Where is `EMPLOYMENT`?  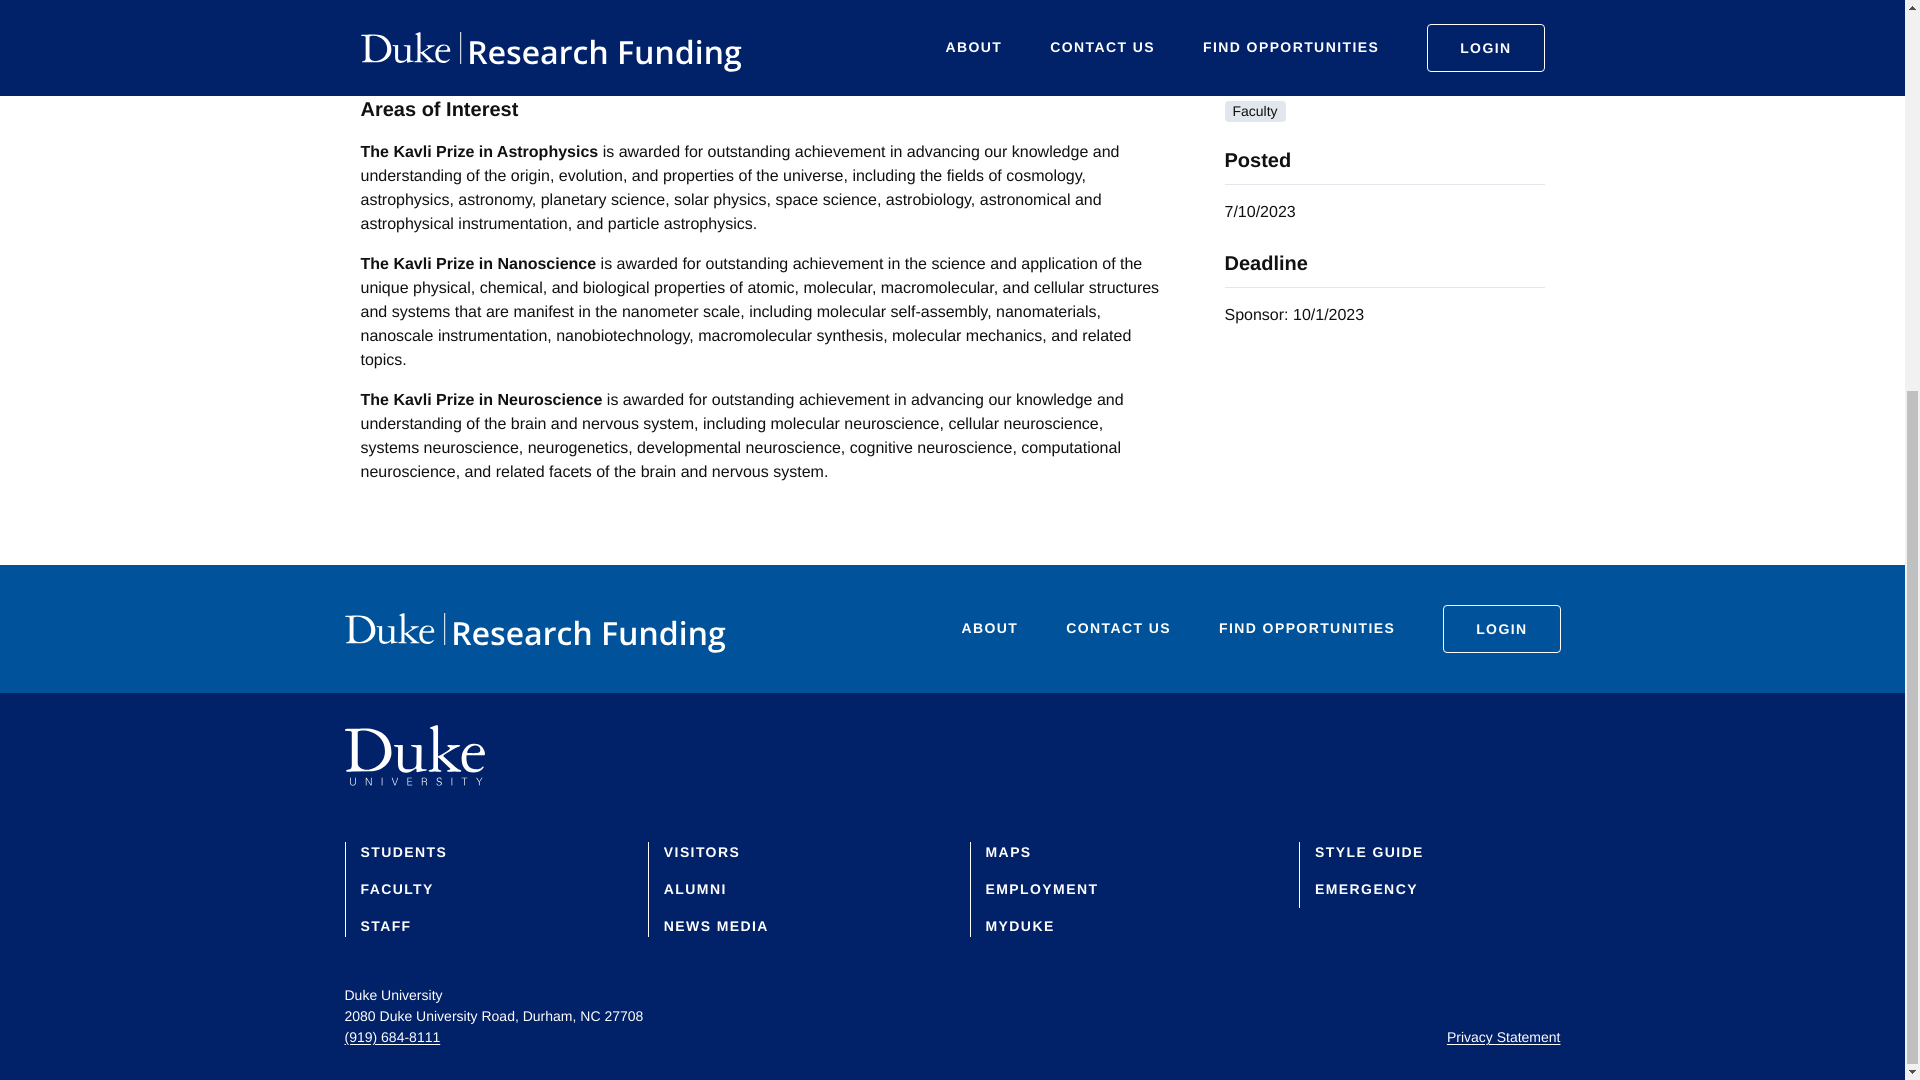
EMPLOYMENT is located at coordinates (1042, 889).